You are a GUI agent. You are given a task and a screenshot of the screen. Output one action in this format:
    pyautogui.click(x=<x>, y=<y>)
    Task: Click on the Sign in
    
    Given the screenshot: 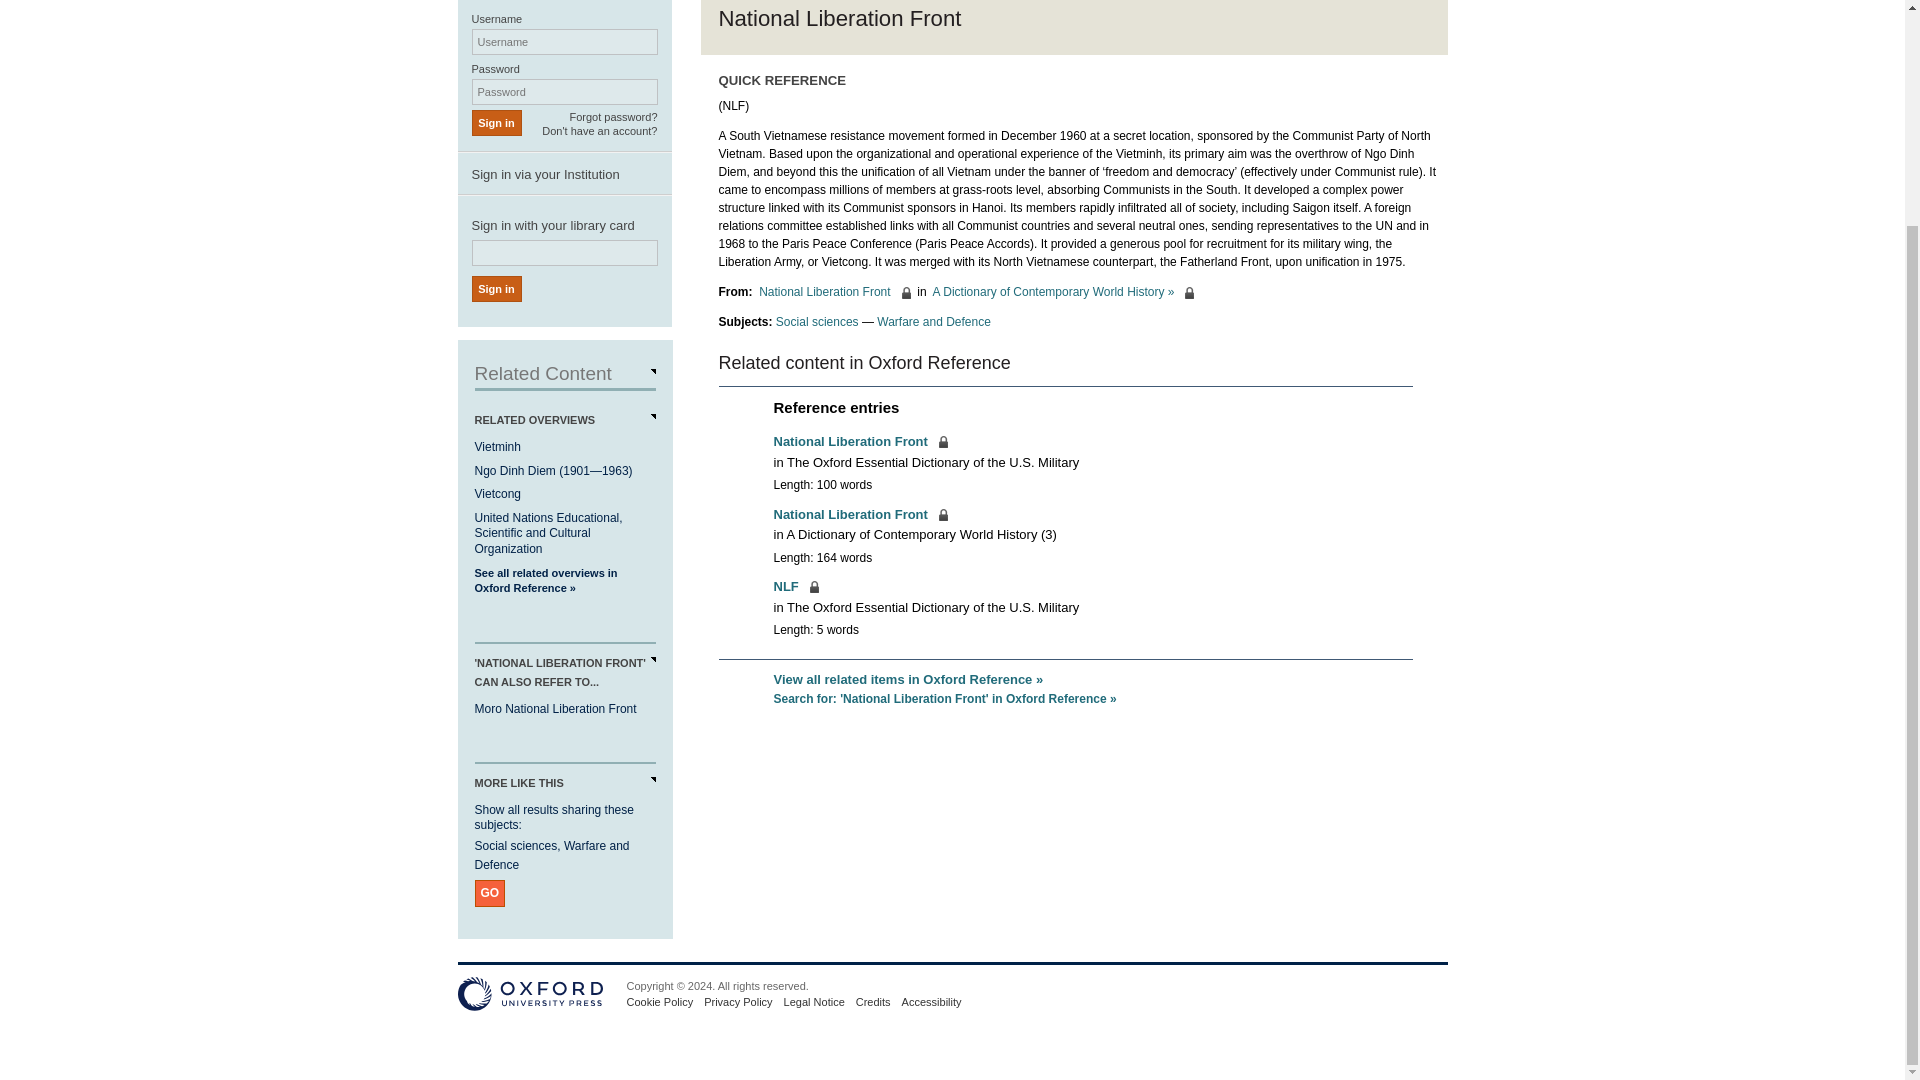 What is the action you would take?
    pyautogui.click(x=497, y=289)
    